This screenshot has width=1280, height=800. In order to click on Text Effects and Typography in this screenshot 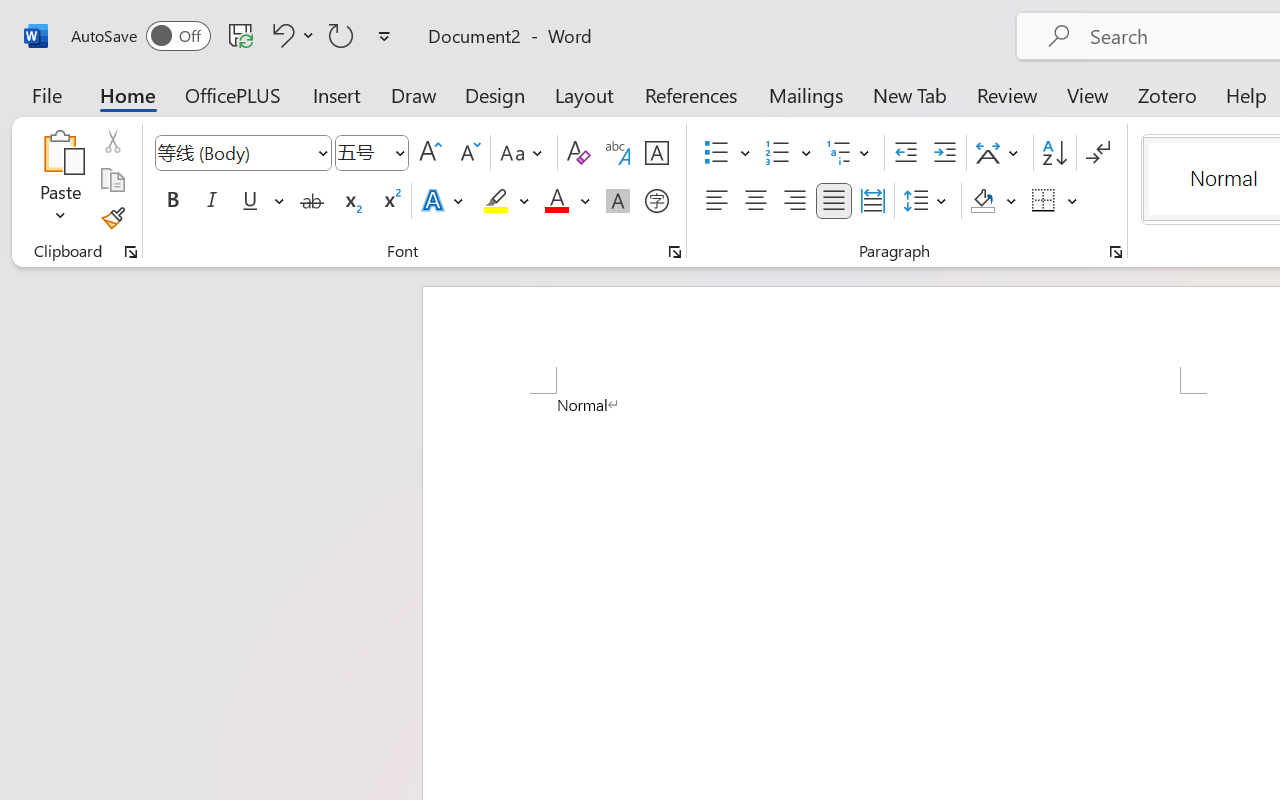, I will do `click(444, 201)`.